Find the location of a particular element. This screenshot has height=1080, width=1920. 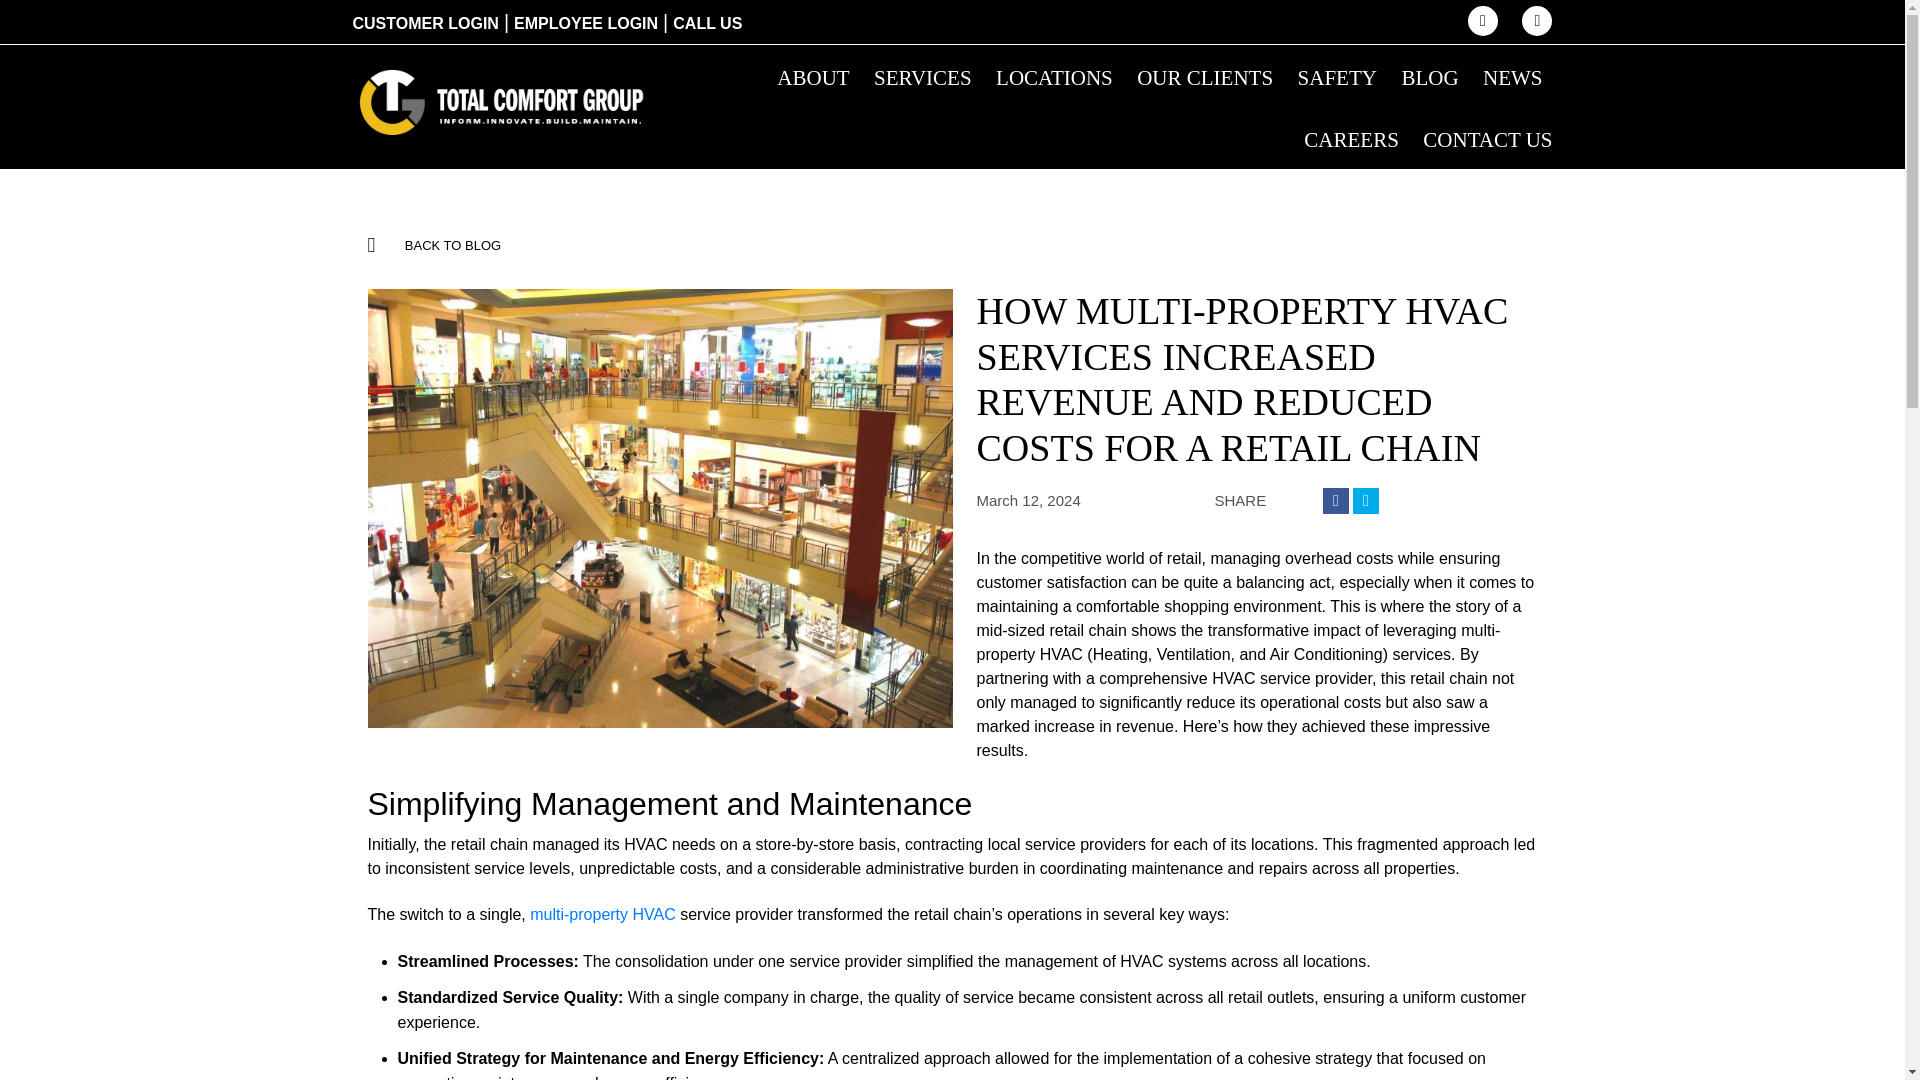

SERVICES is located at coordinates (922, 78).